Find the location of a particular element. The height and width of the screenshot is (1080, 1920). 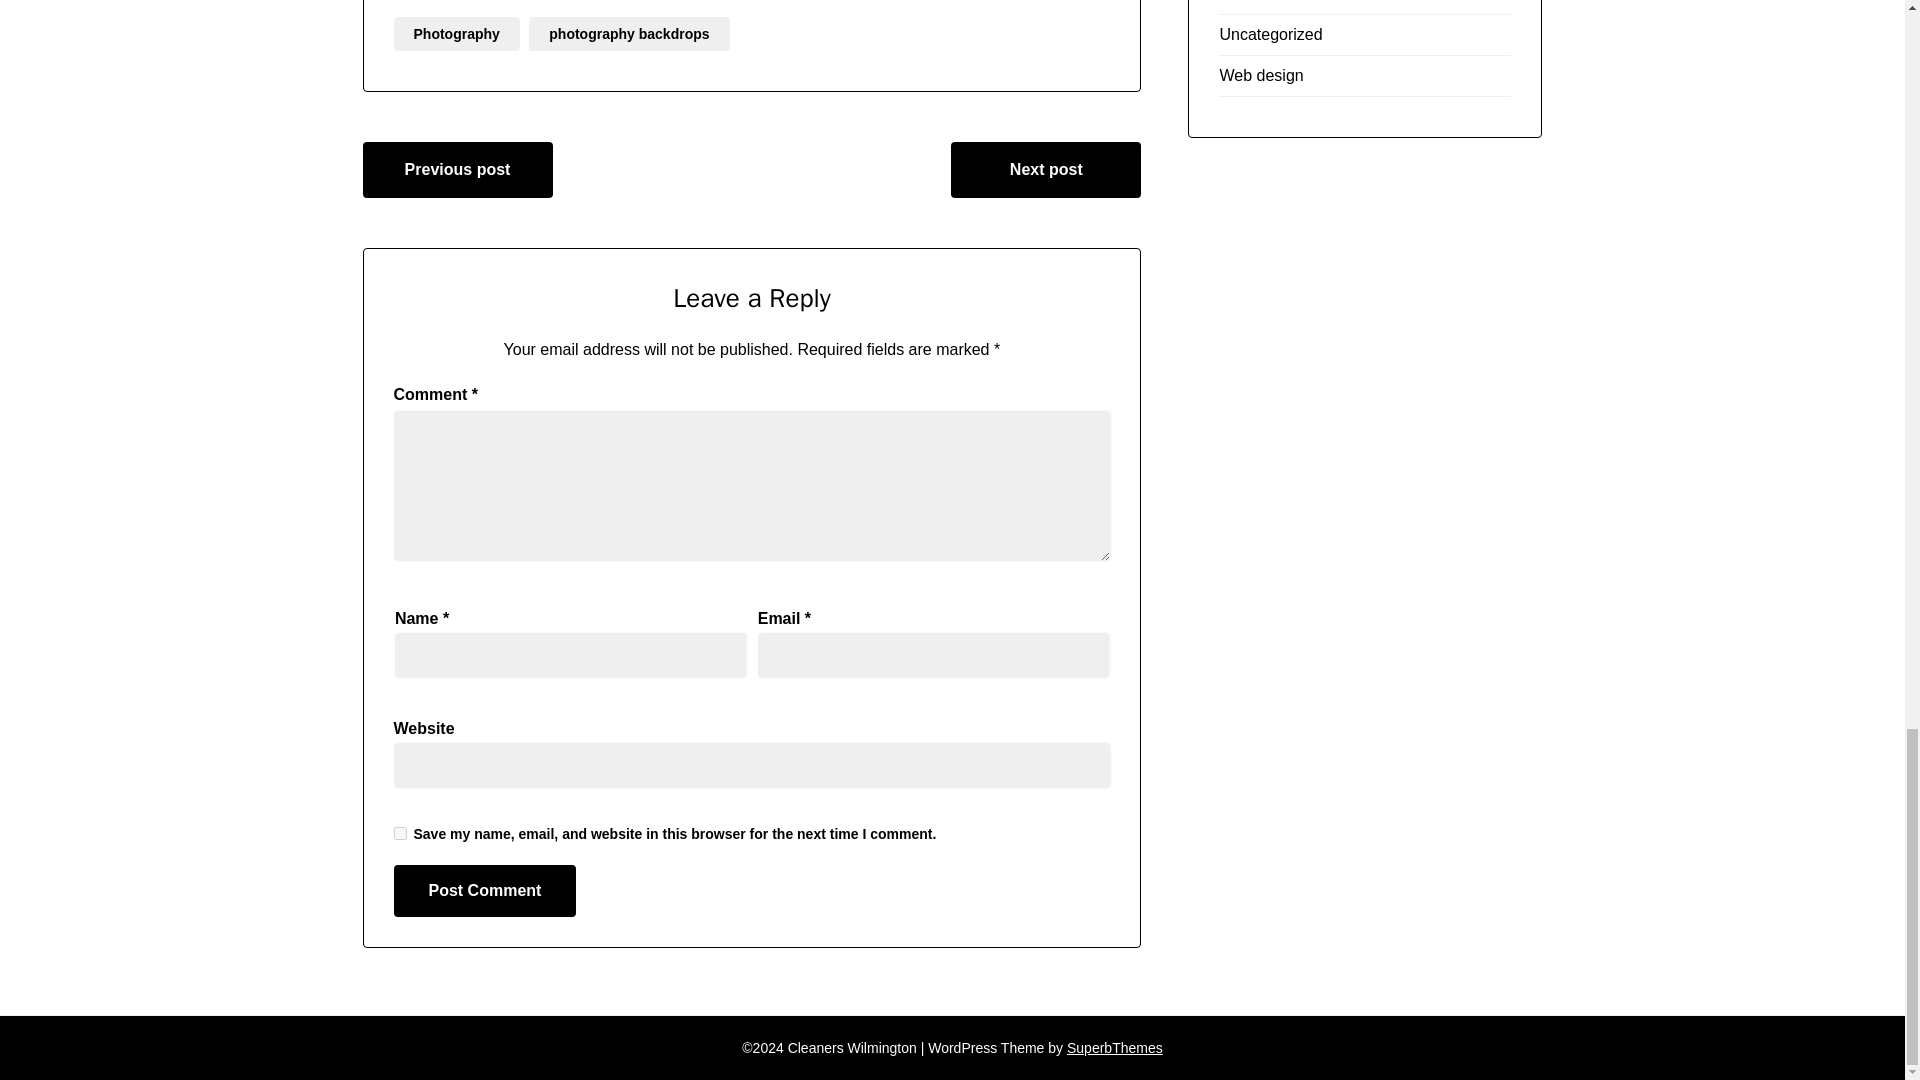

Previous post is located at coordinates (457, 169).